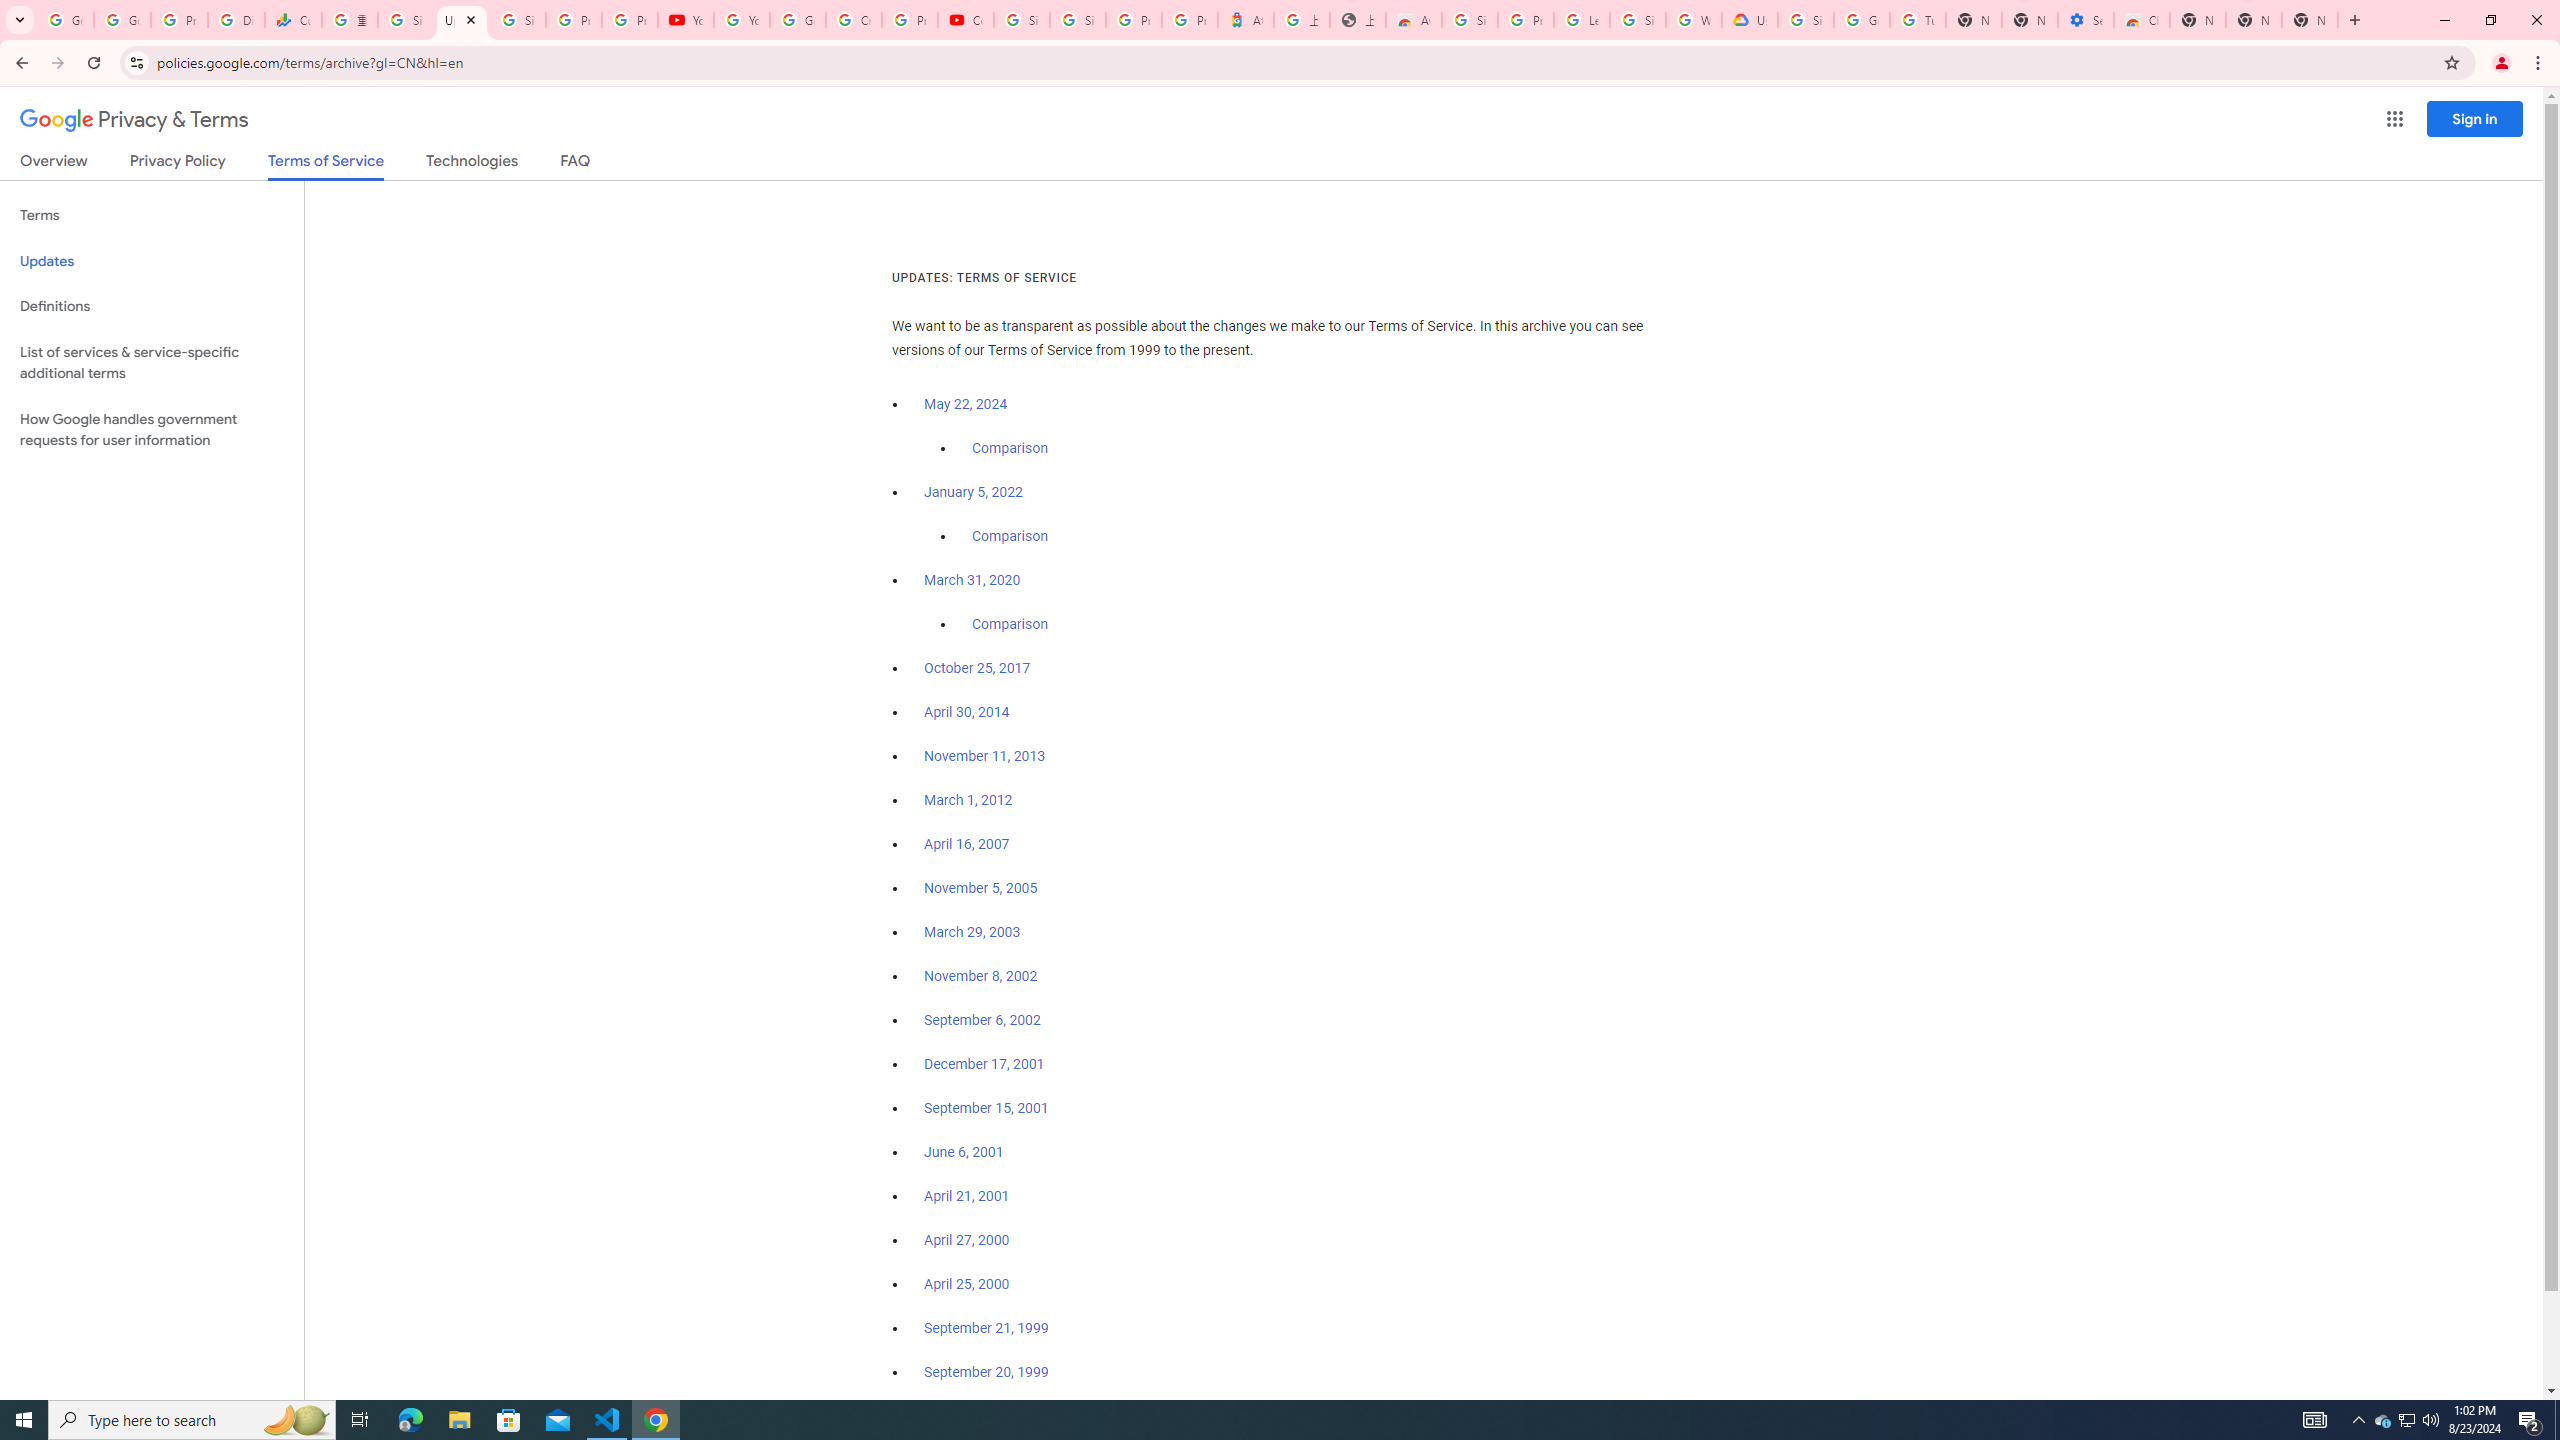  Describe the element at coordinates (741, 20) in the screenshot. I see `YouTube` at that location.